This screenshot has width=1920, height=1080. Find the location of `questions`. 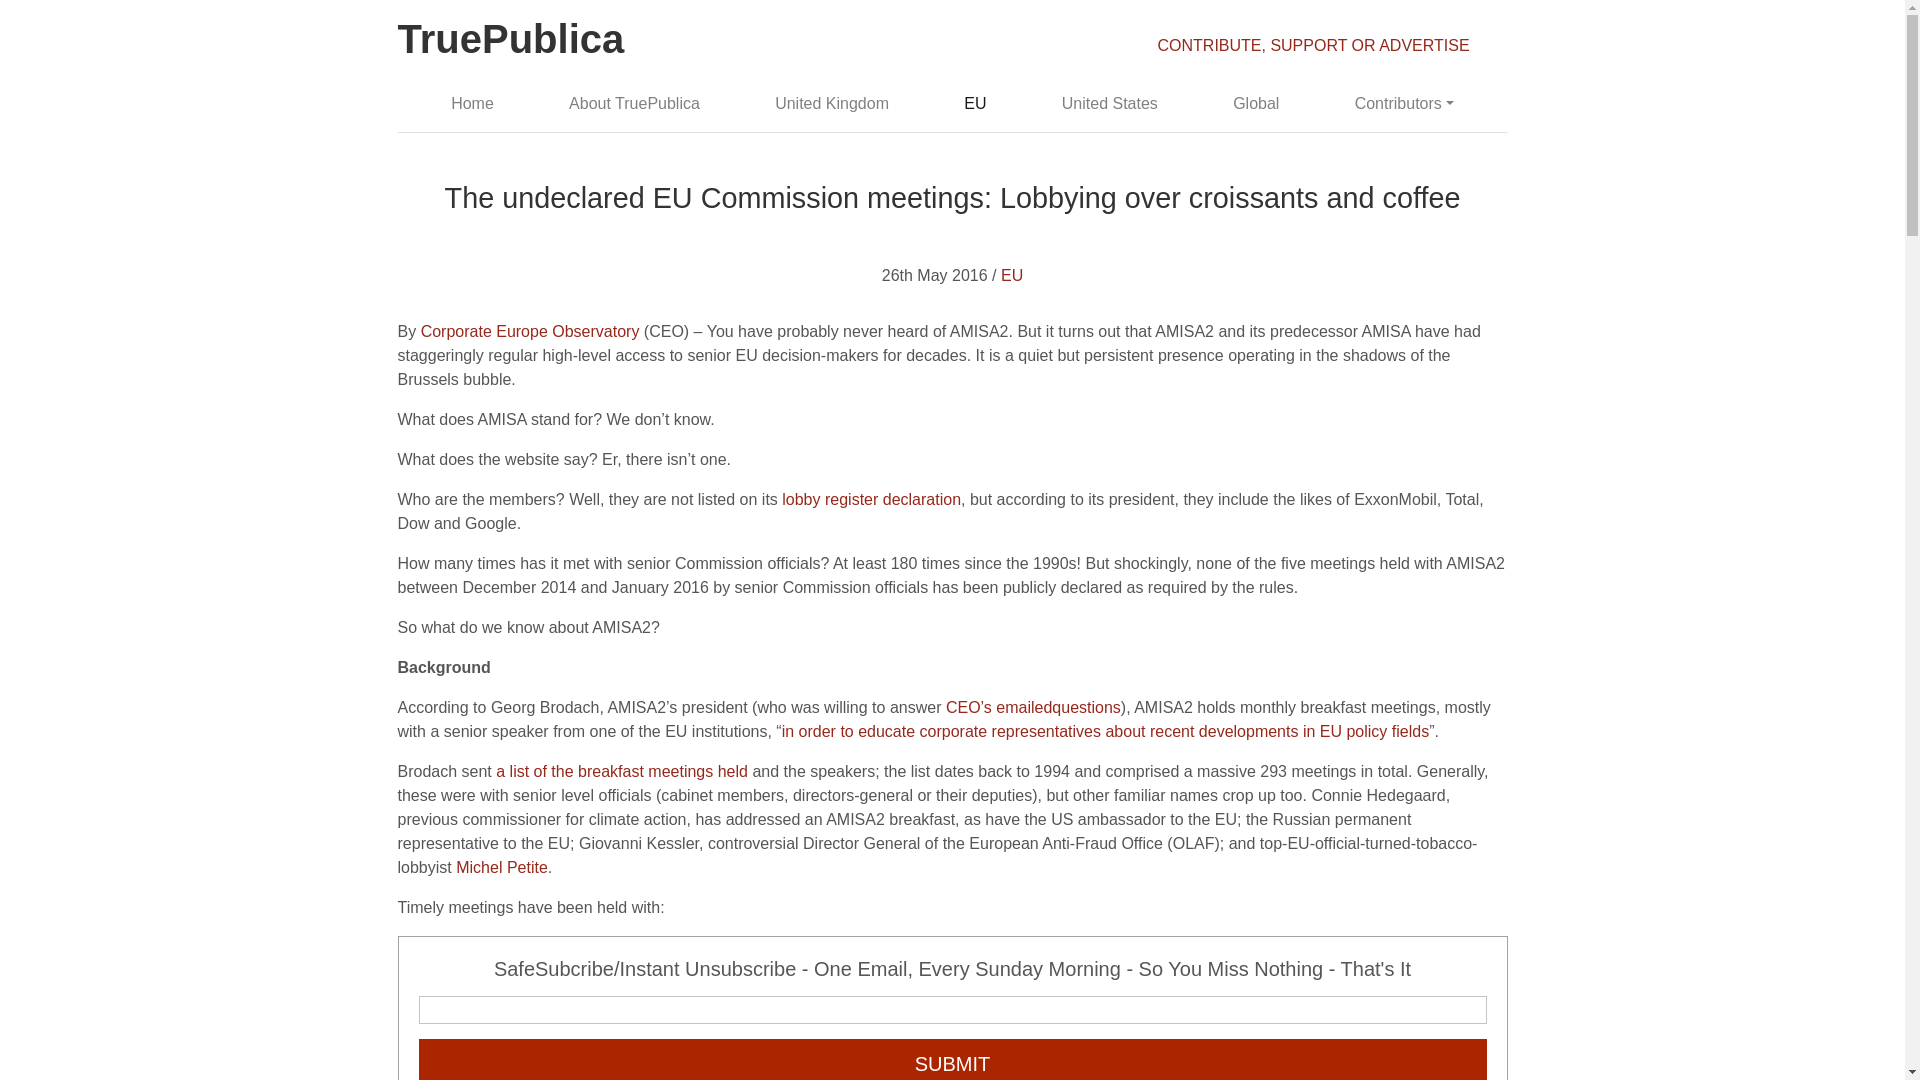

questions is located at coordinates (1086, 707).